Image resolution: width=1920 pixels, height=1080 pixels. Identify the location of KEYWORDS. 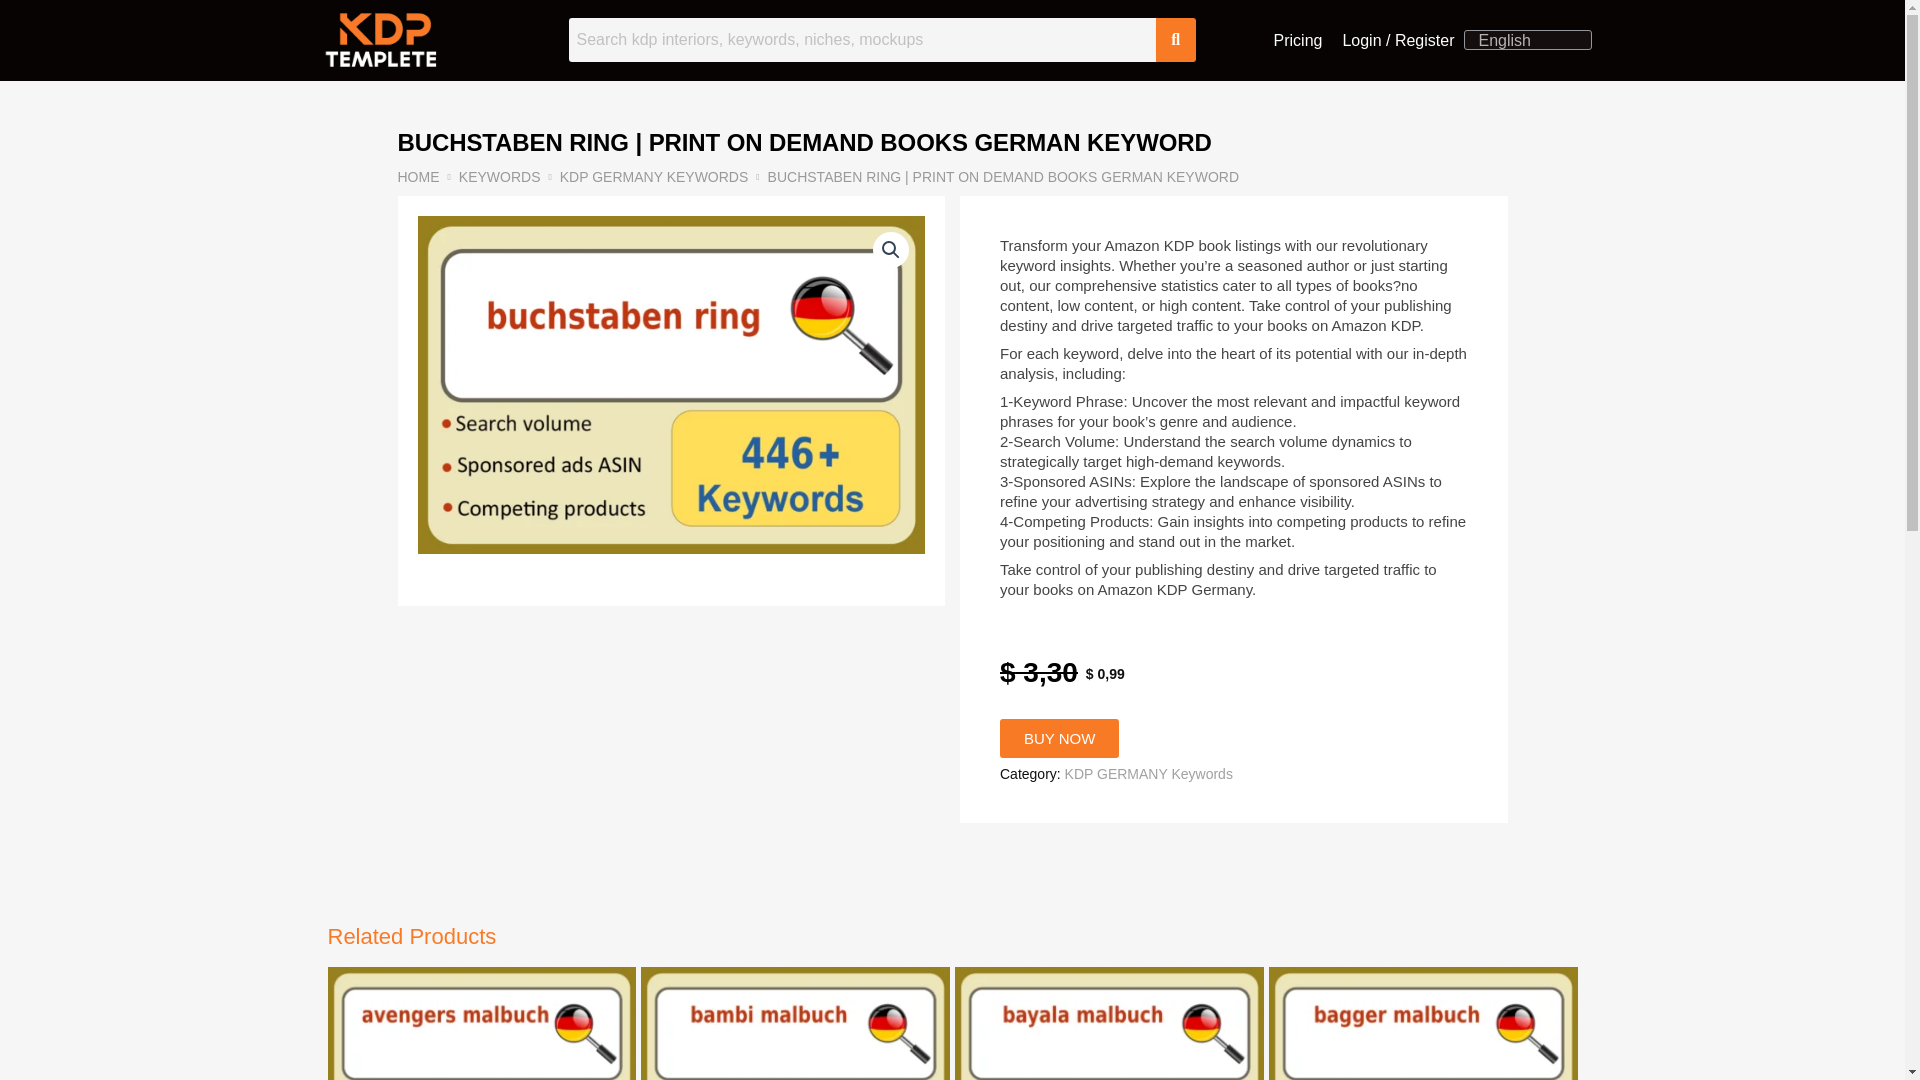
(500, 176).